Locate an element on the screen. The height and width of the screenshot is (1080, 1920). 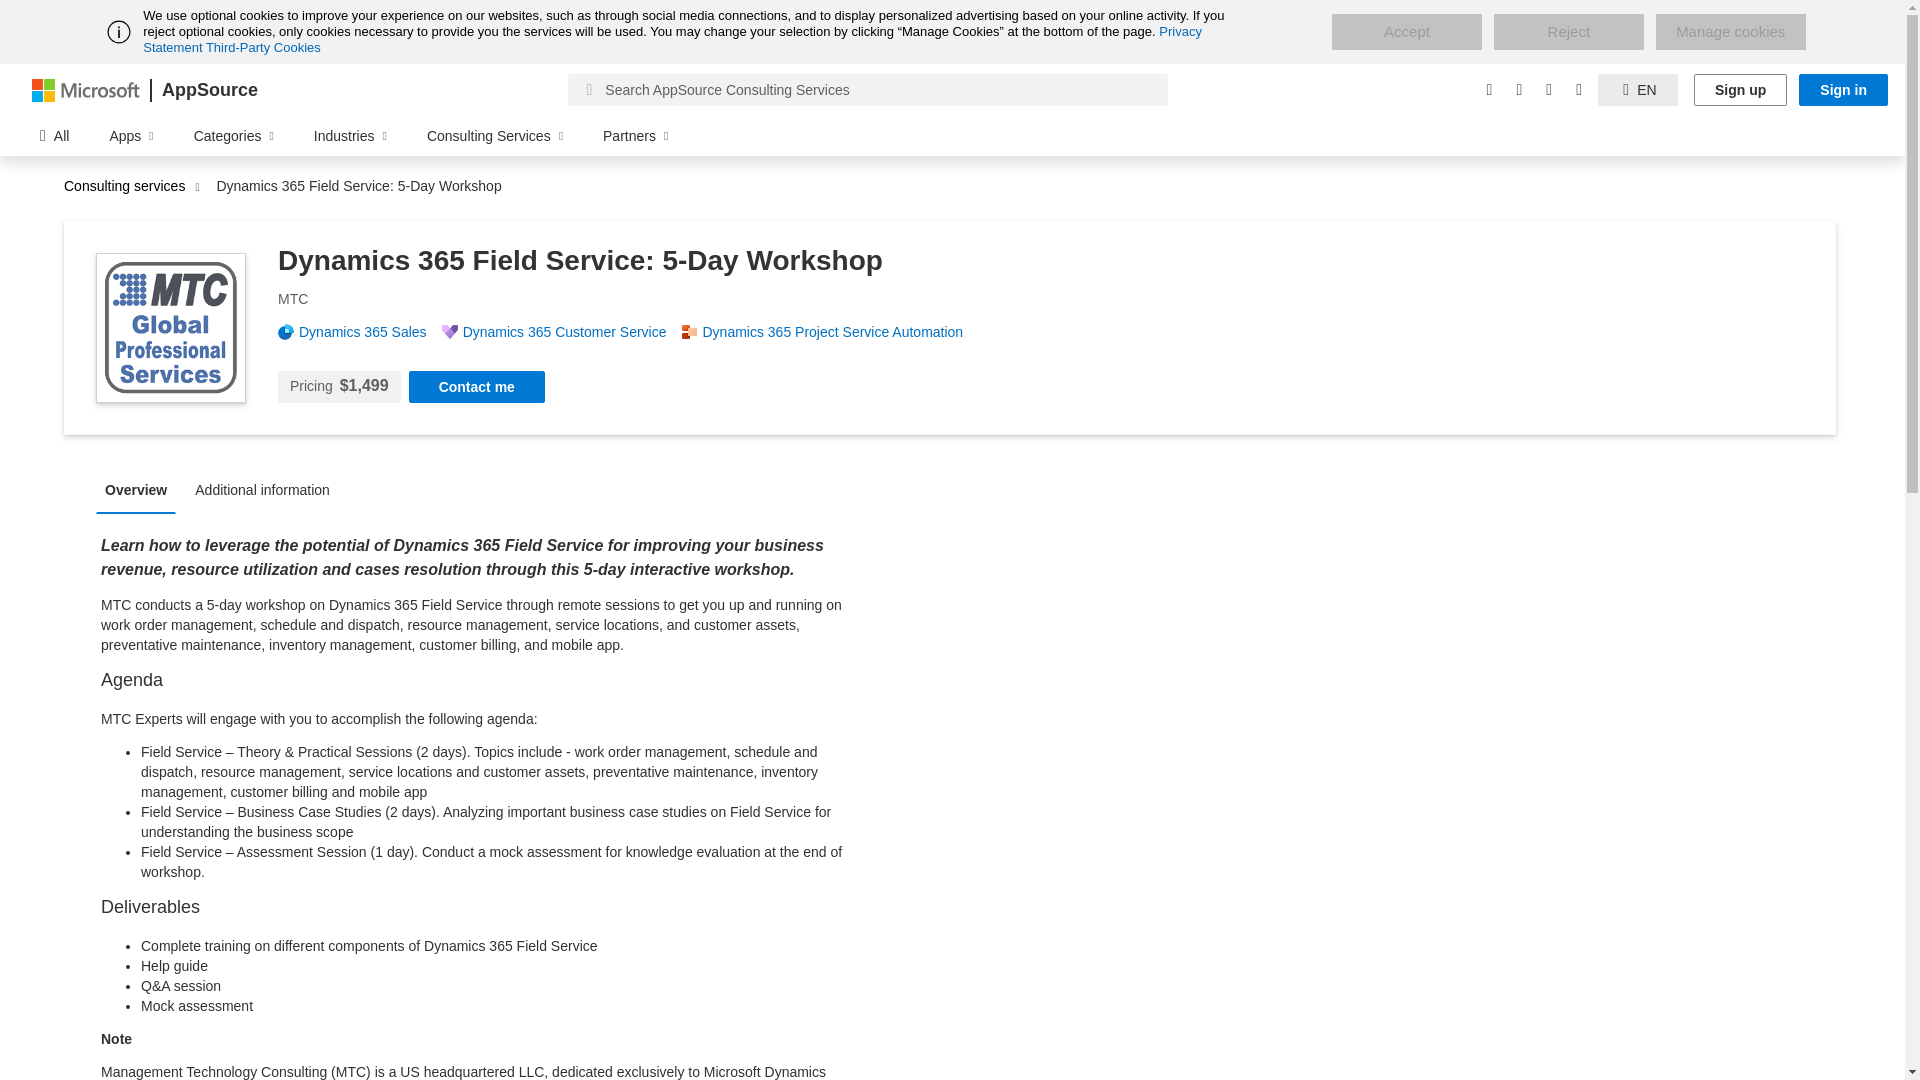
Privacy Statement is located at coordinates (672, 39).